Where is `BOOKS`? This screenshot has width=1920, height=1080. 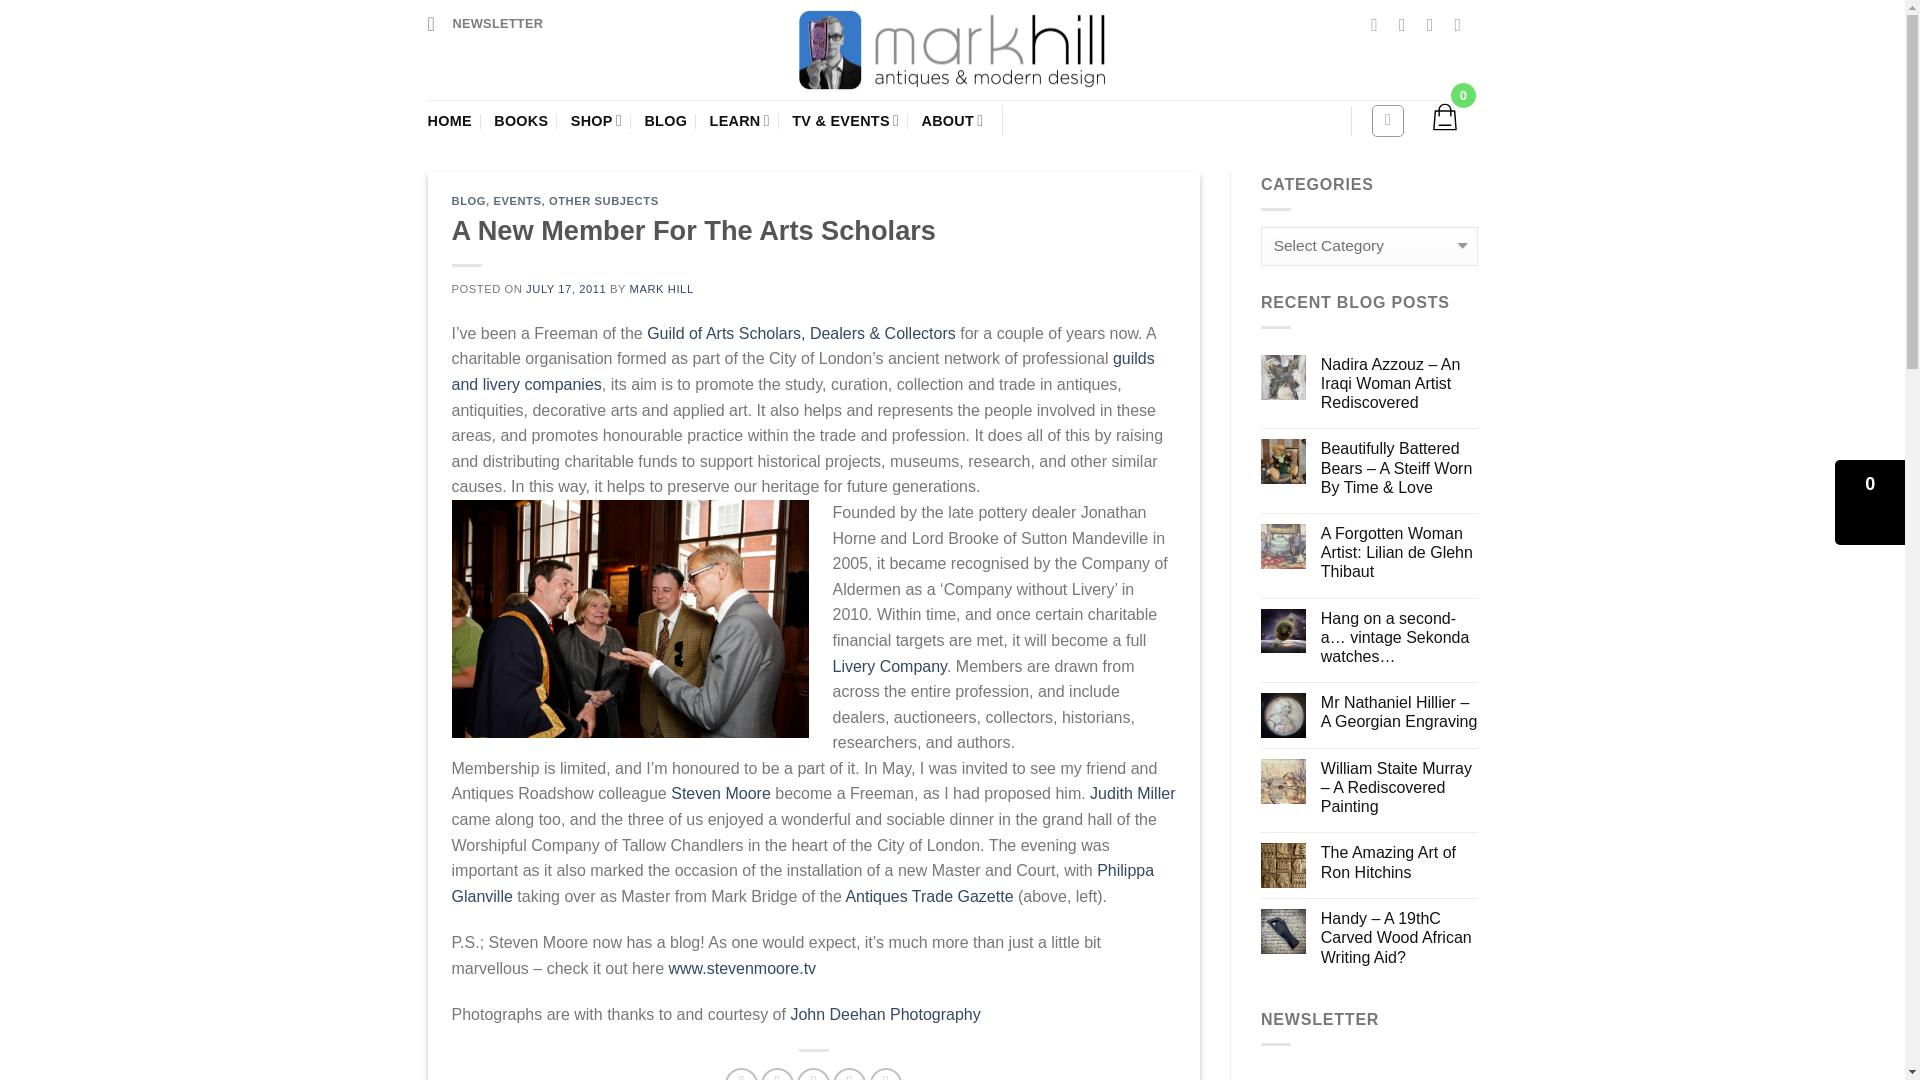
BOOKS is located at coordinates (520, 120).